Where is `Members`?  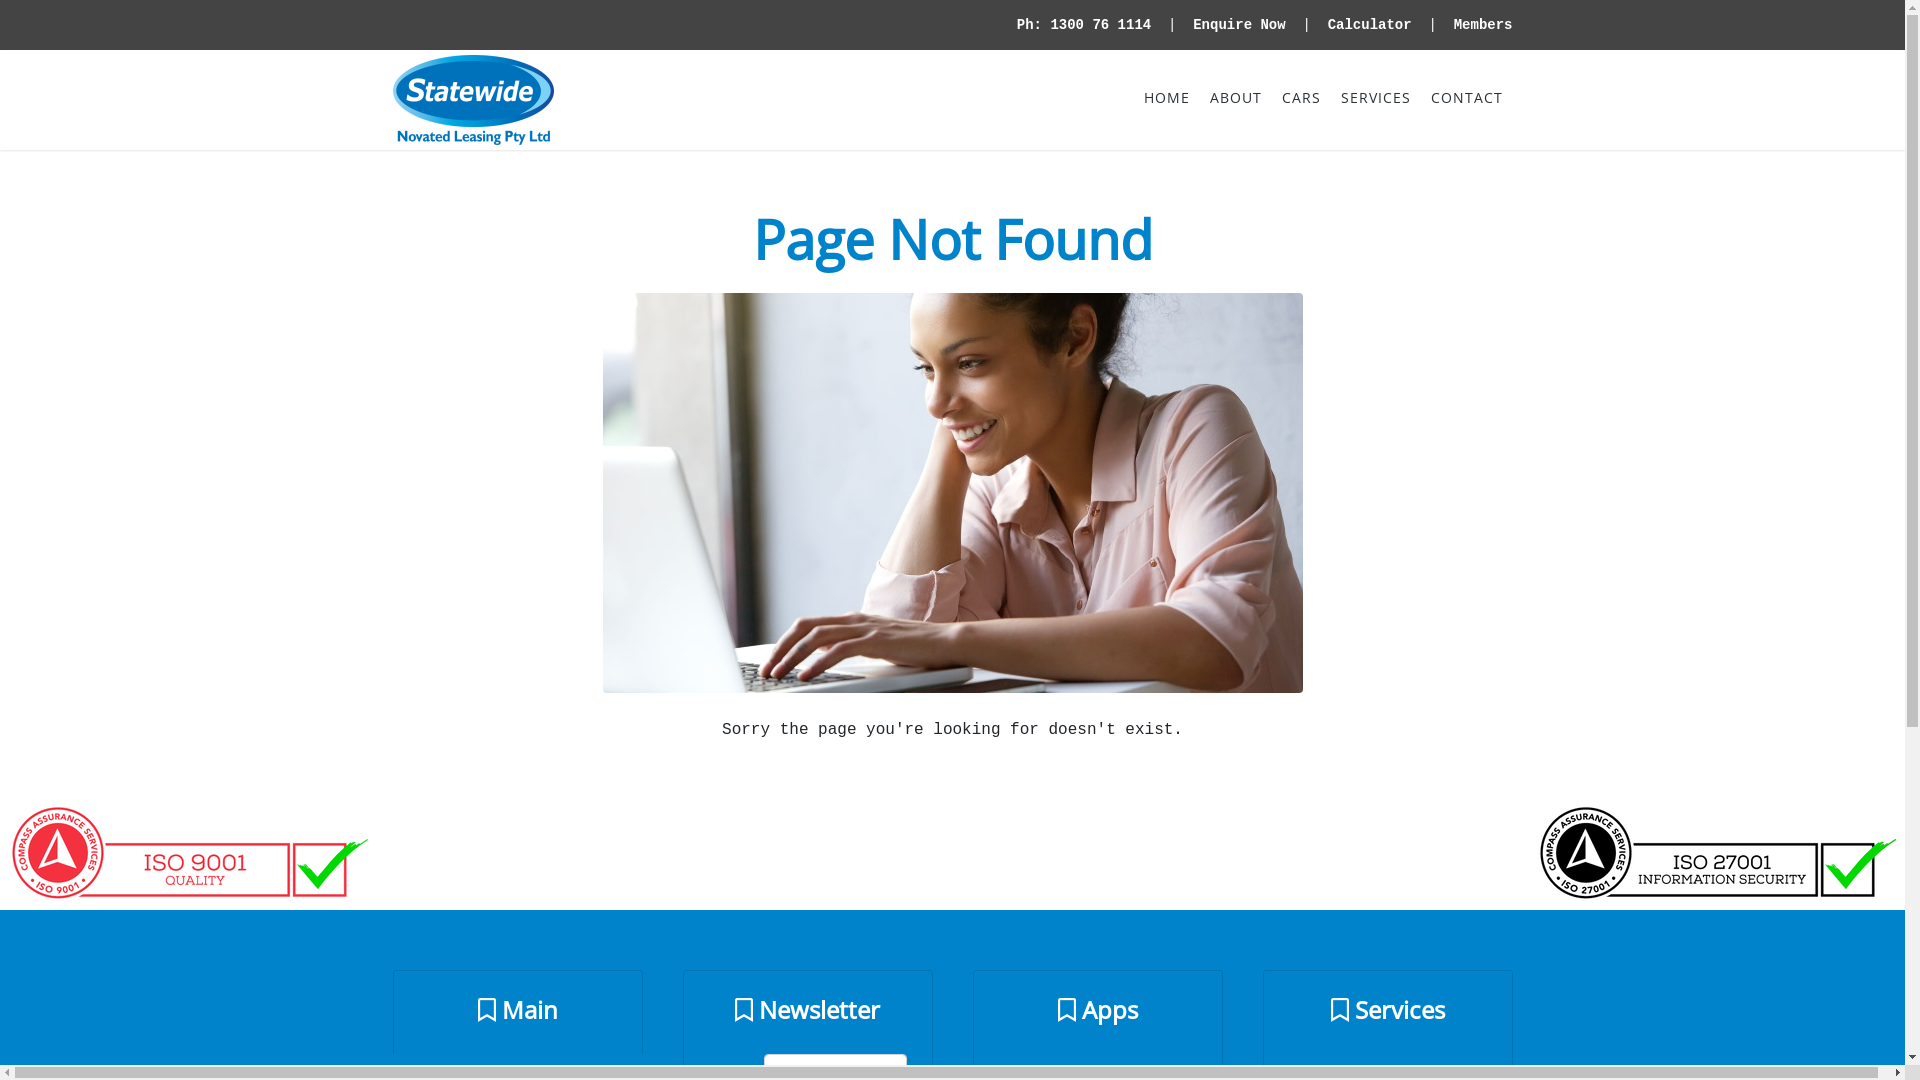 Members is located at coordinates (1484, 24).